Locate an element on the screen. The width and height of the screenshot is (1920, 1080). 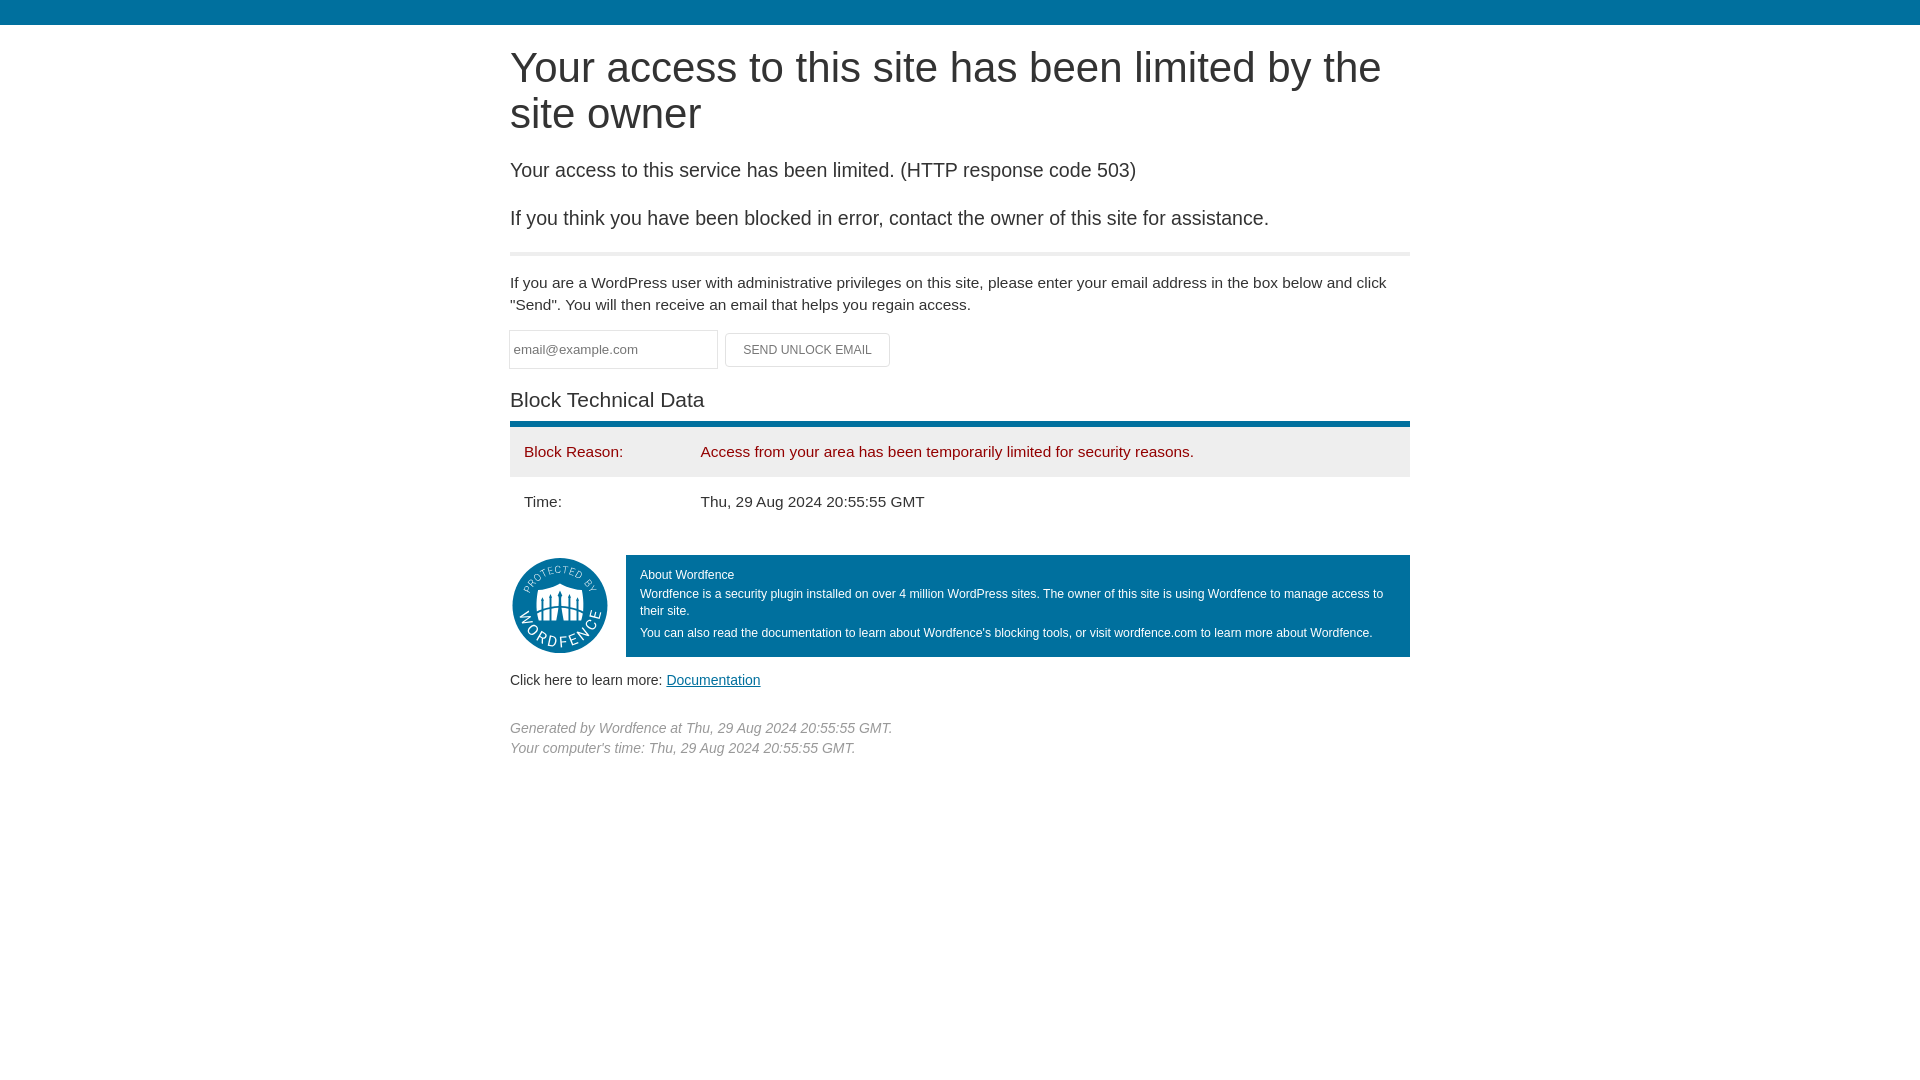
Send Unlock Email is located at coordinates (808, 350).